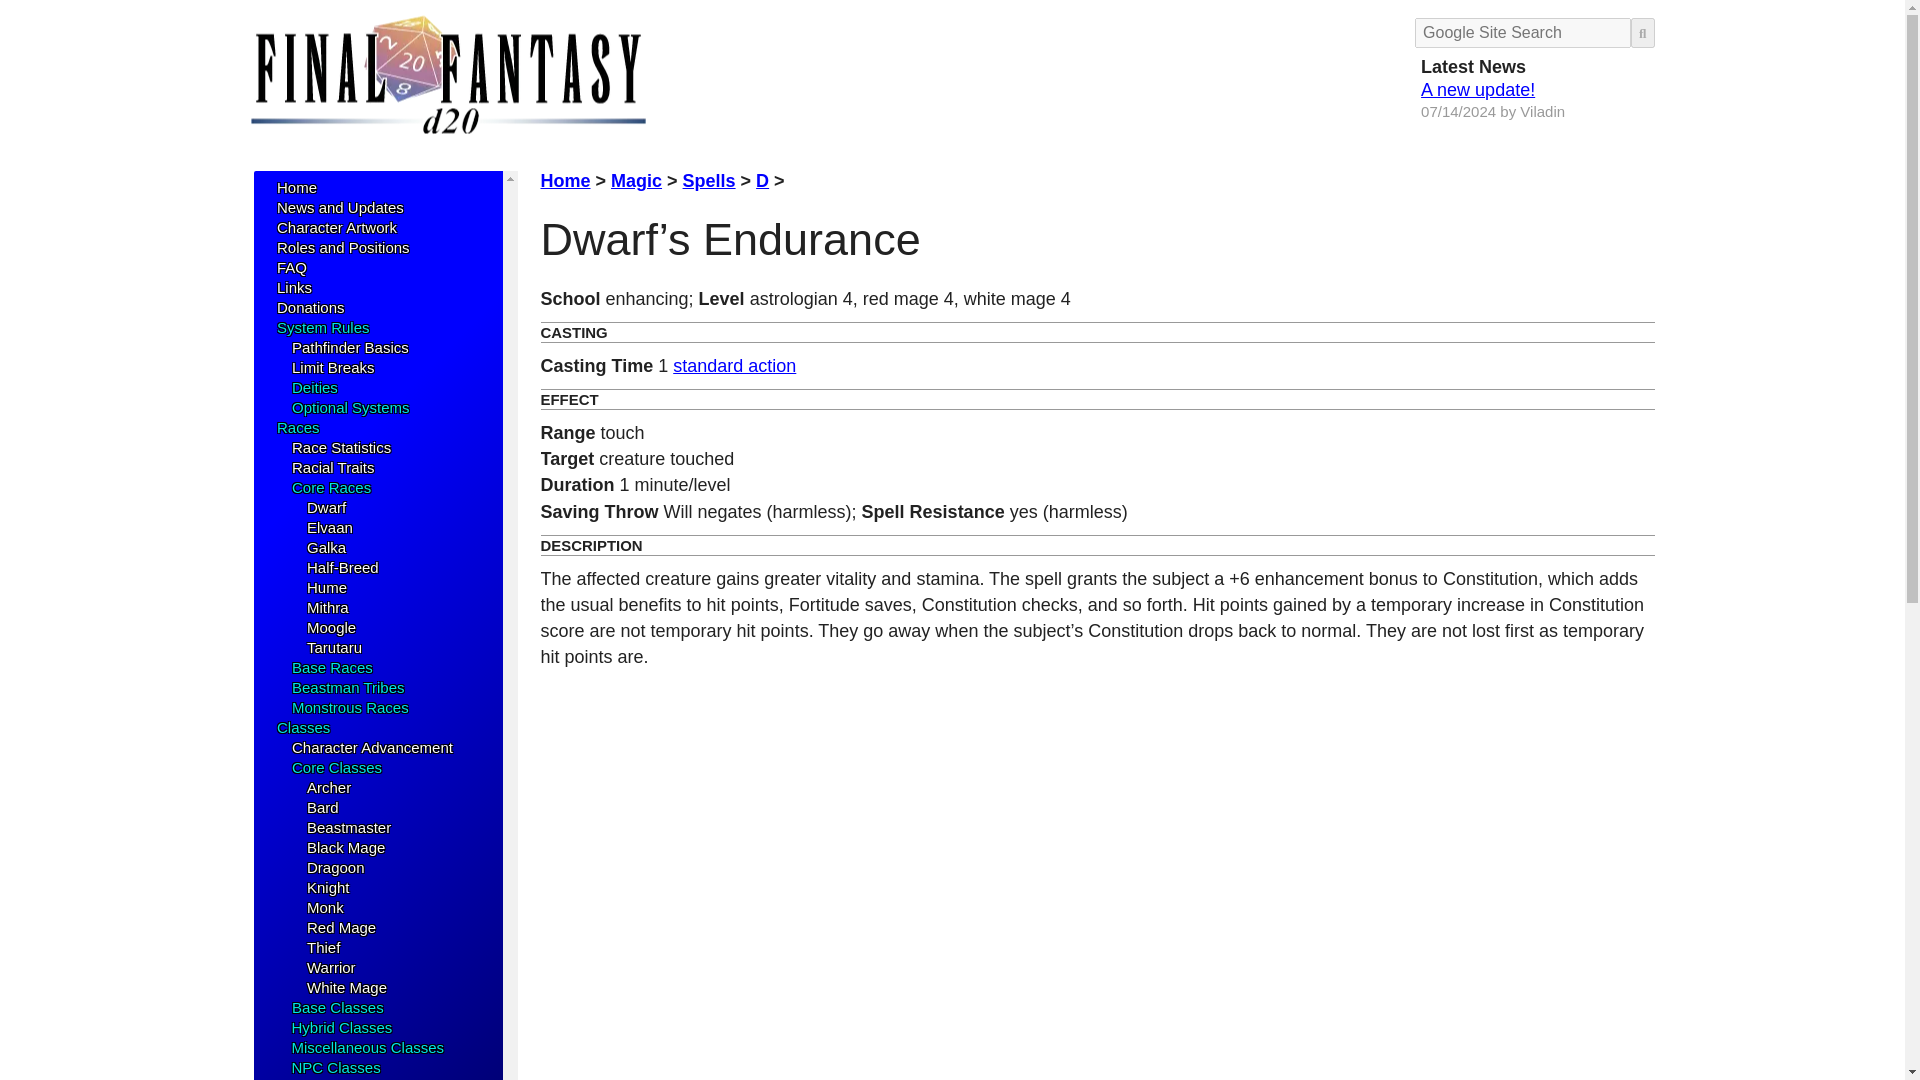 This screenshot has height=1080, width=1920. Describe the element at coordinates (336, 228) in the screenshot. I see `Character Artwork` at that location.